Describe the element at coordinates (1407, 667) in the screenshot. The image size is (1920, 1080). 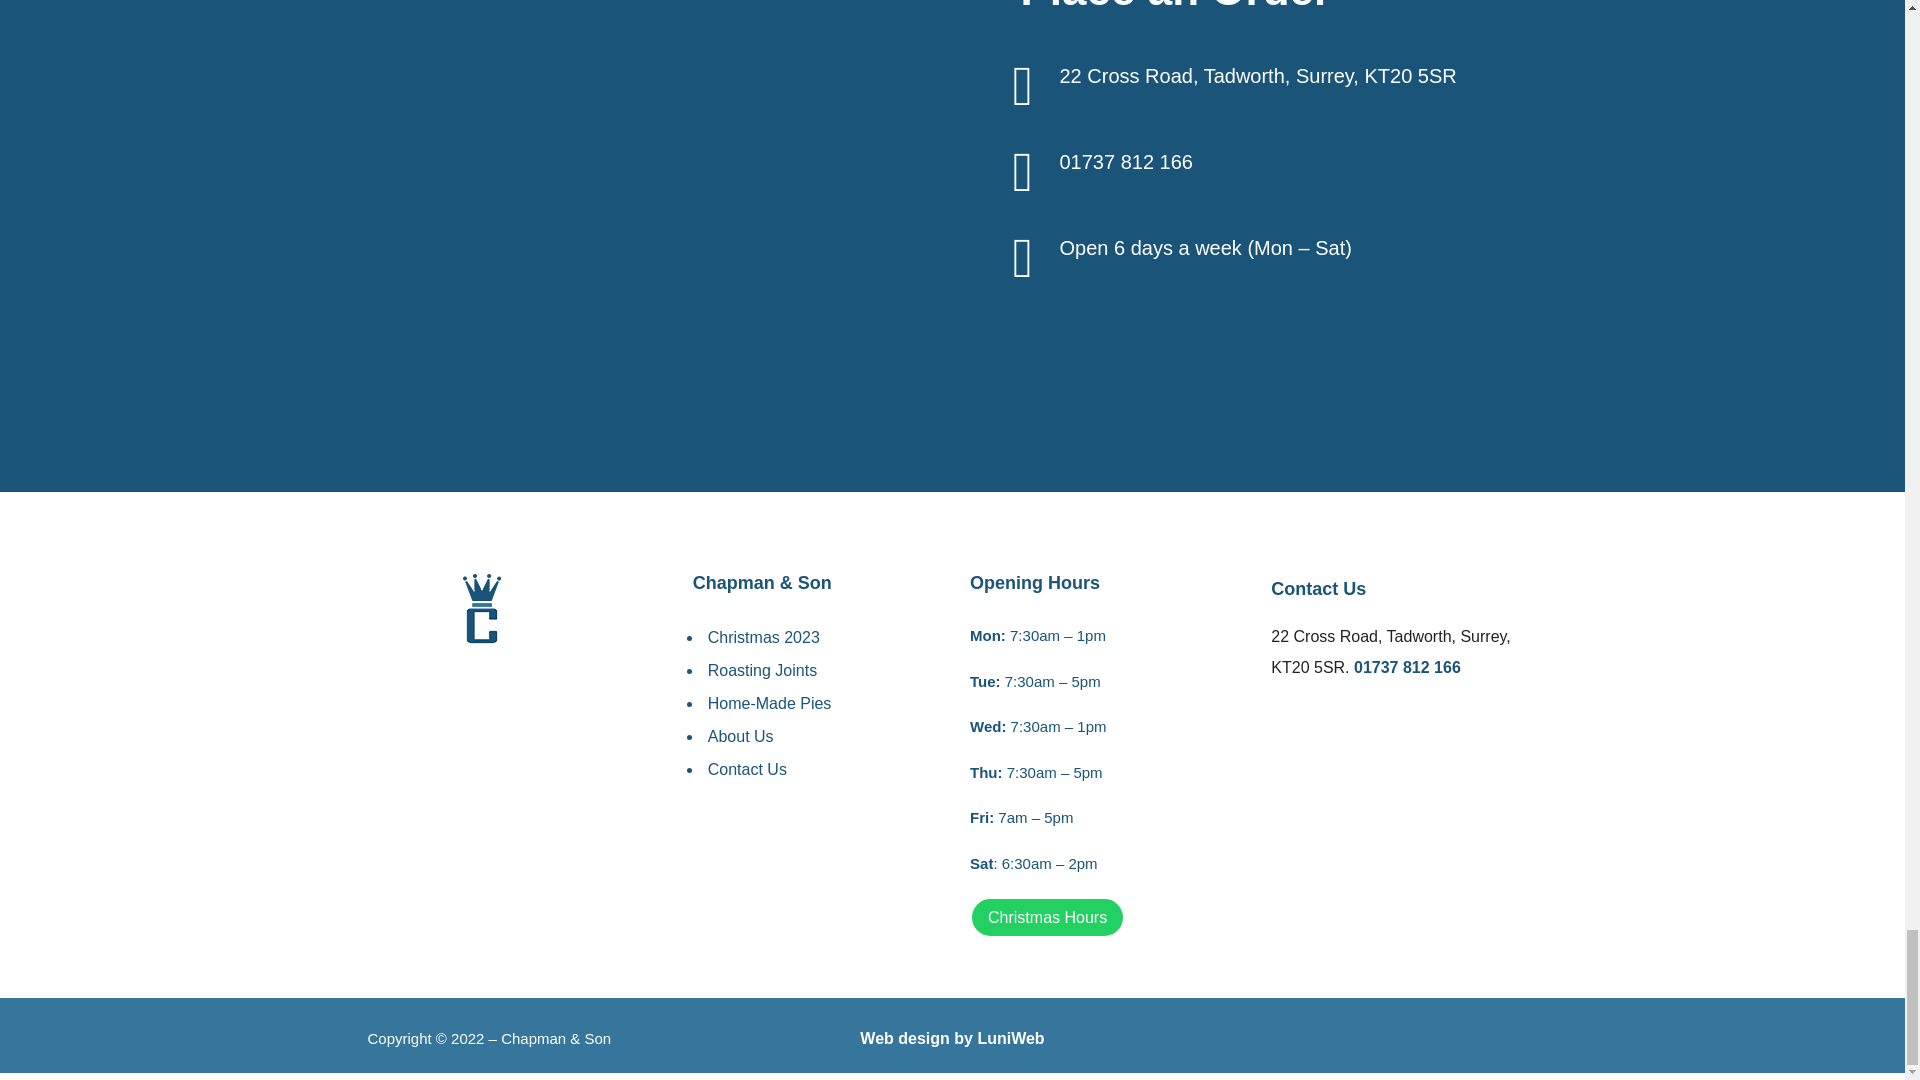
I see `01737 812 166` at that location.